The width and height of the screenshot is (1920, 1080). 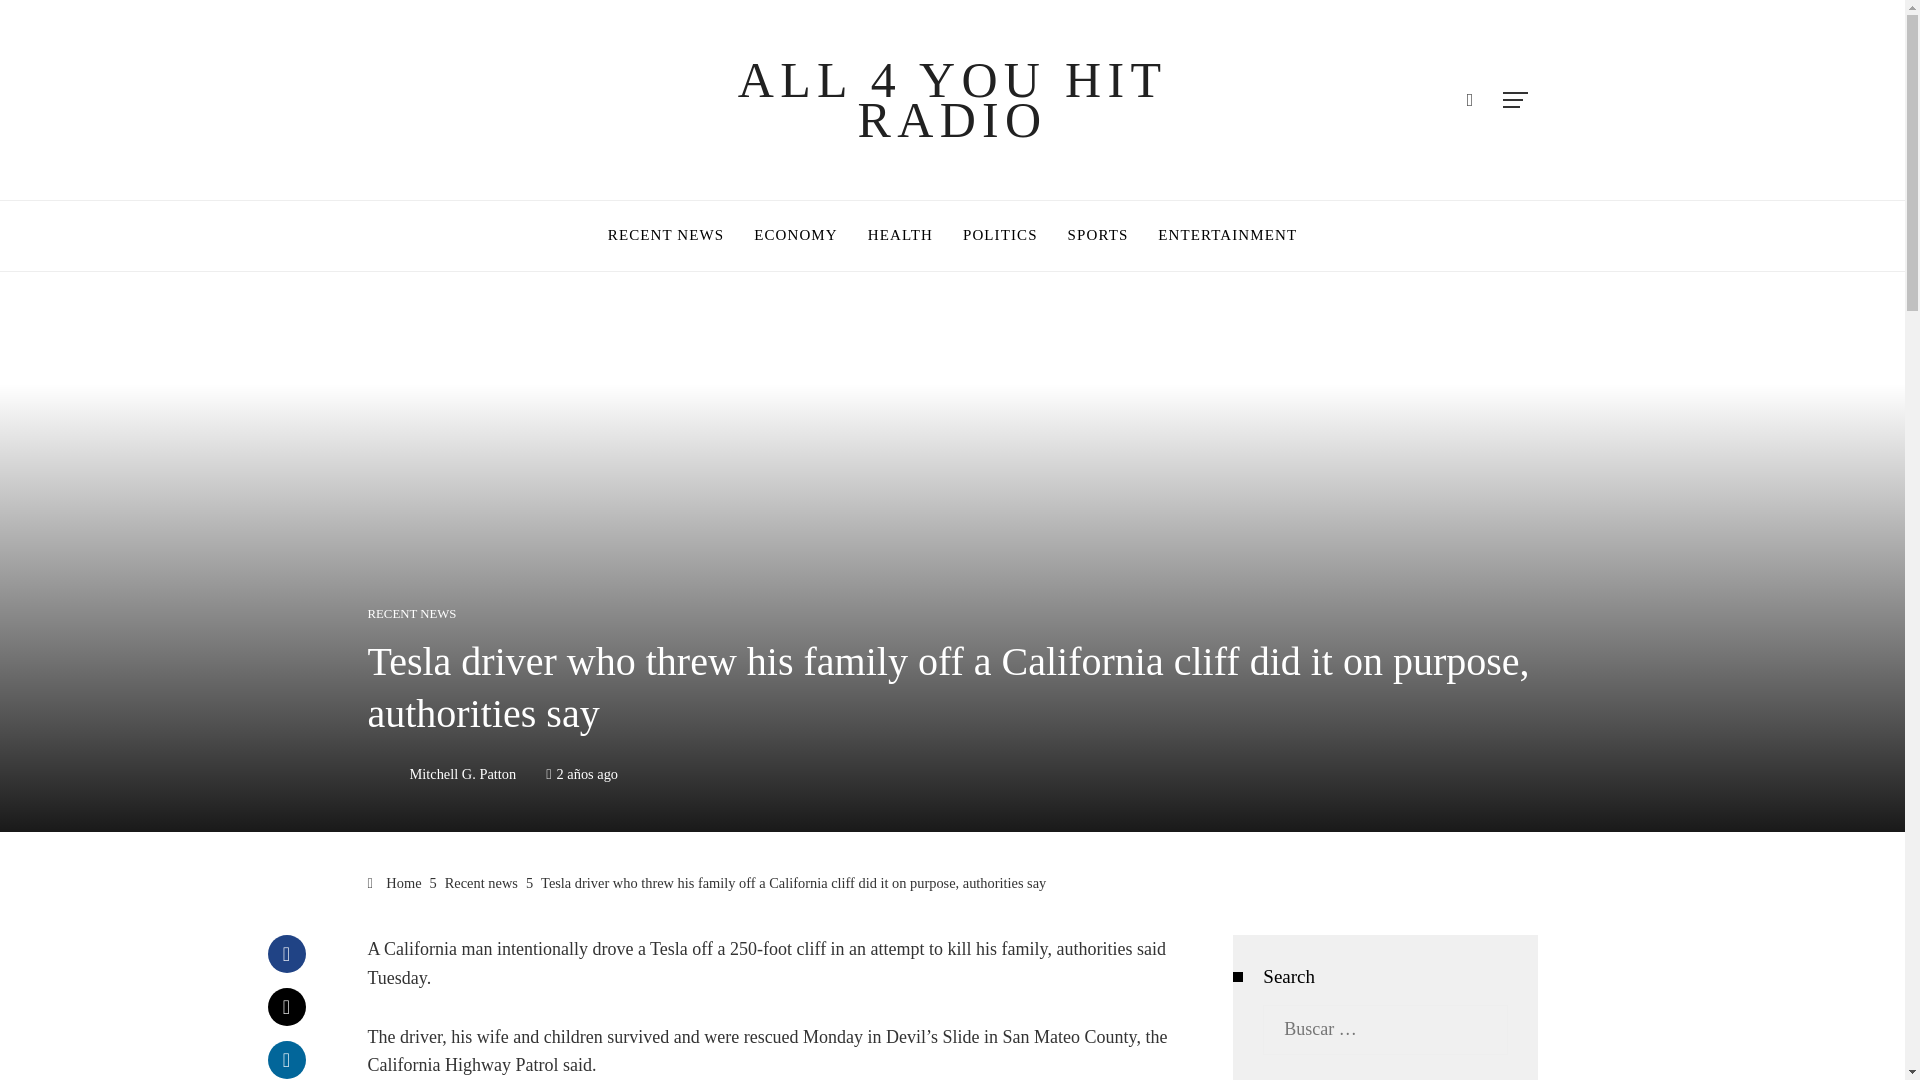 What do you see at coordinates (1000, 236) in the screenshot?
I see `POLITICS` at bounding box center [1000, 236].